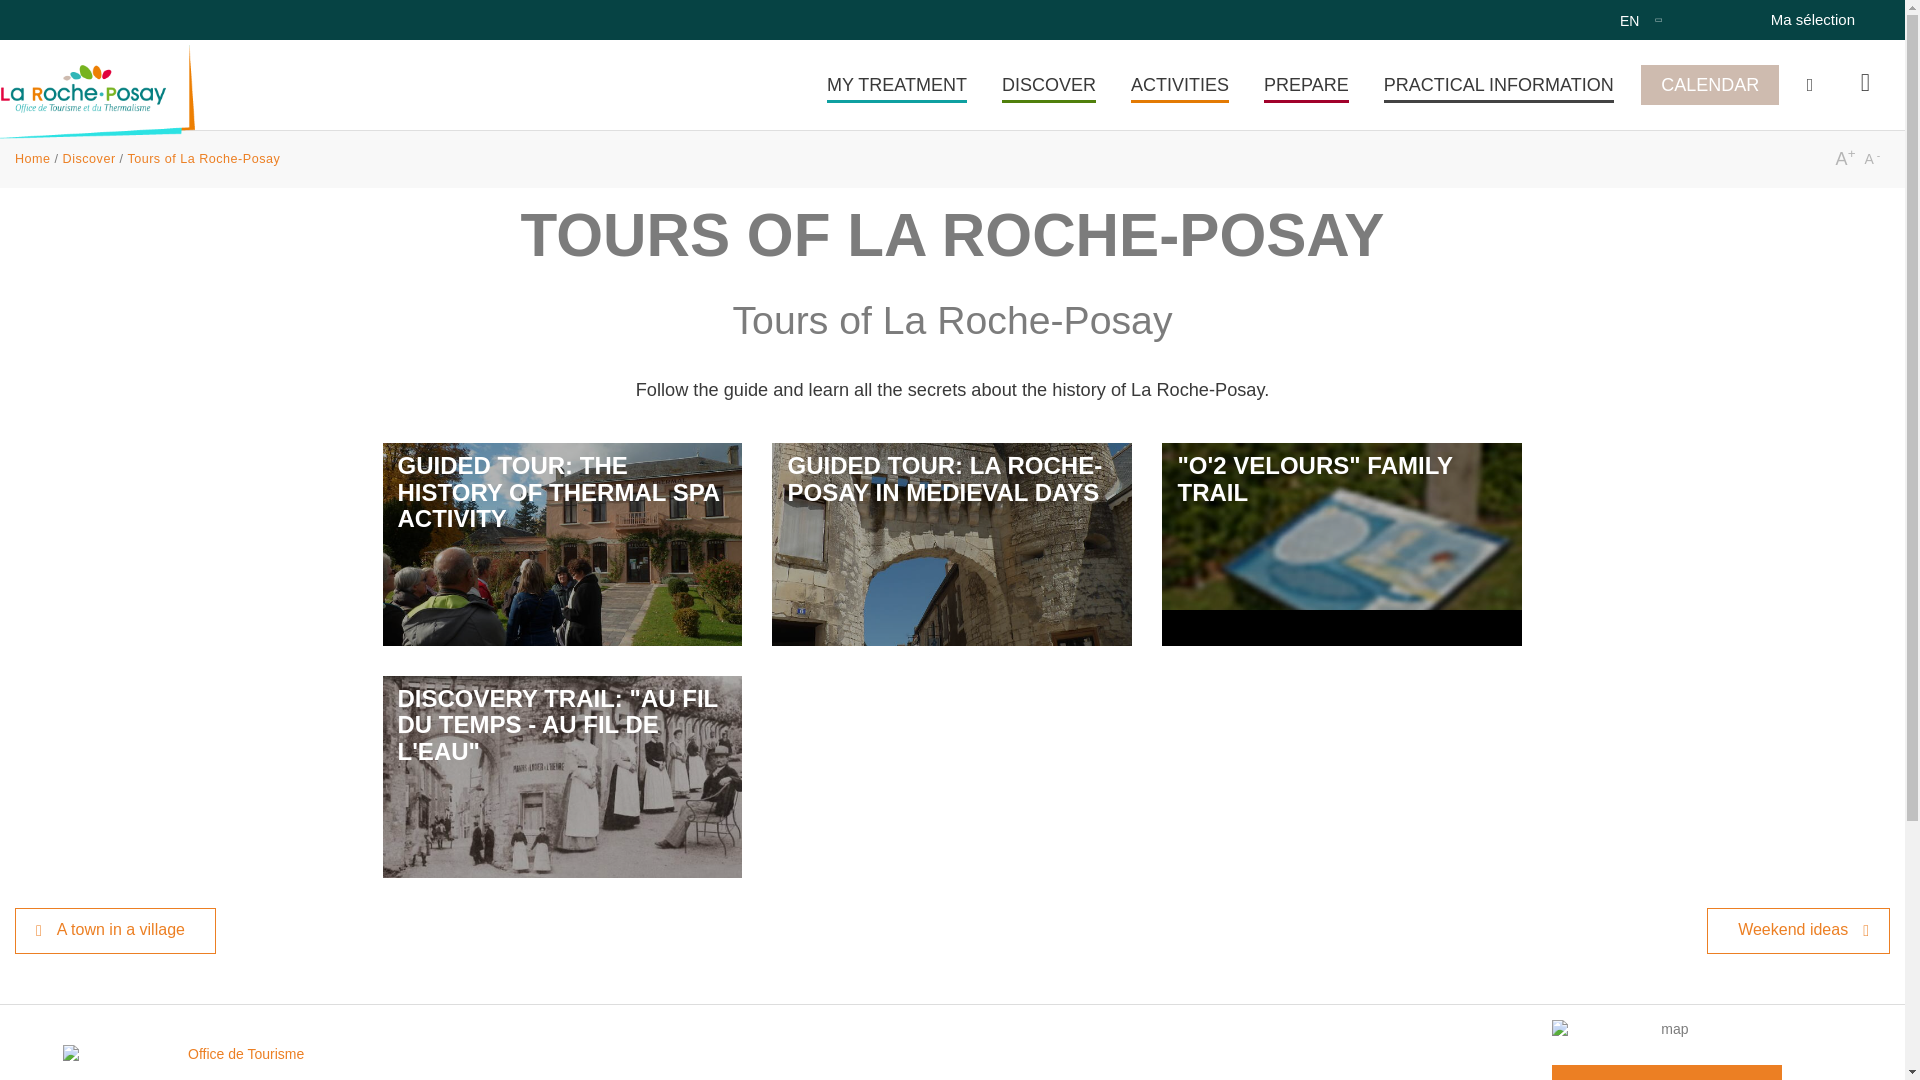  I want to click on Tours of La Roche-Posay, so click(1640, 20).